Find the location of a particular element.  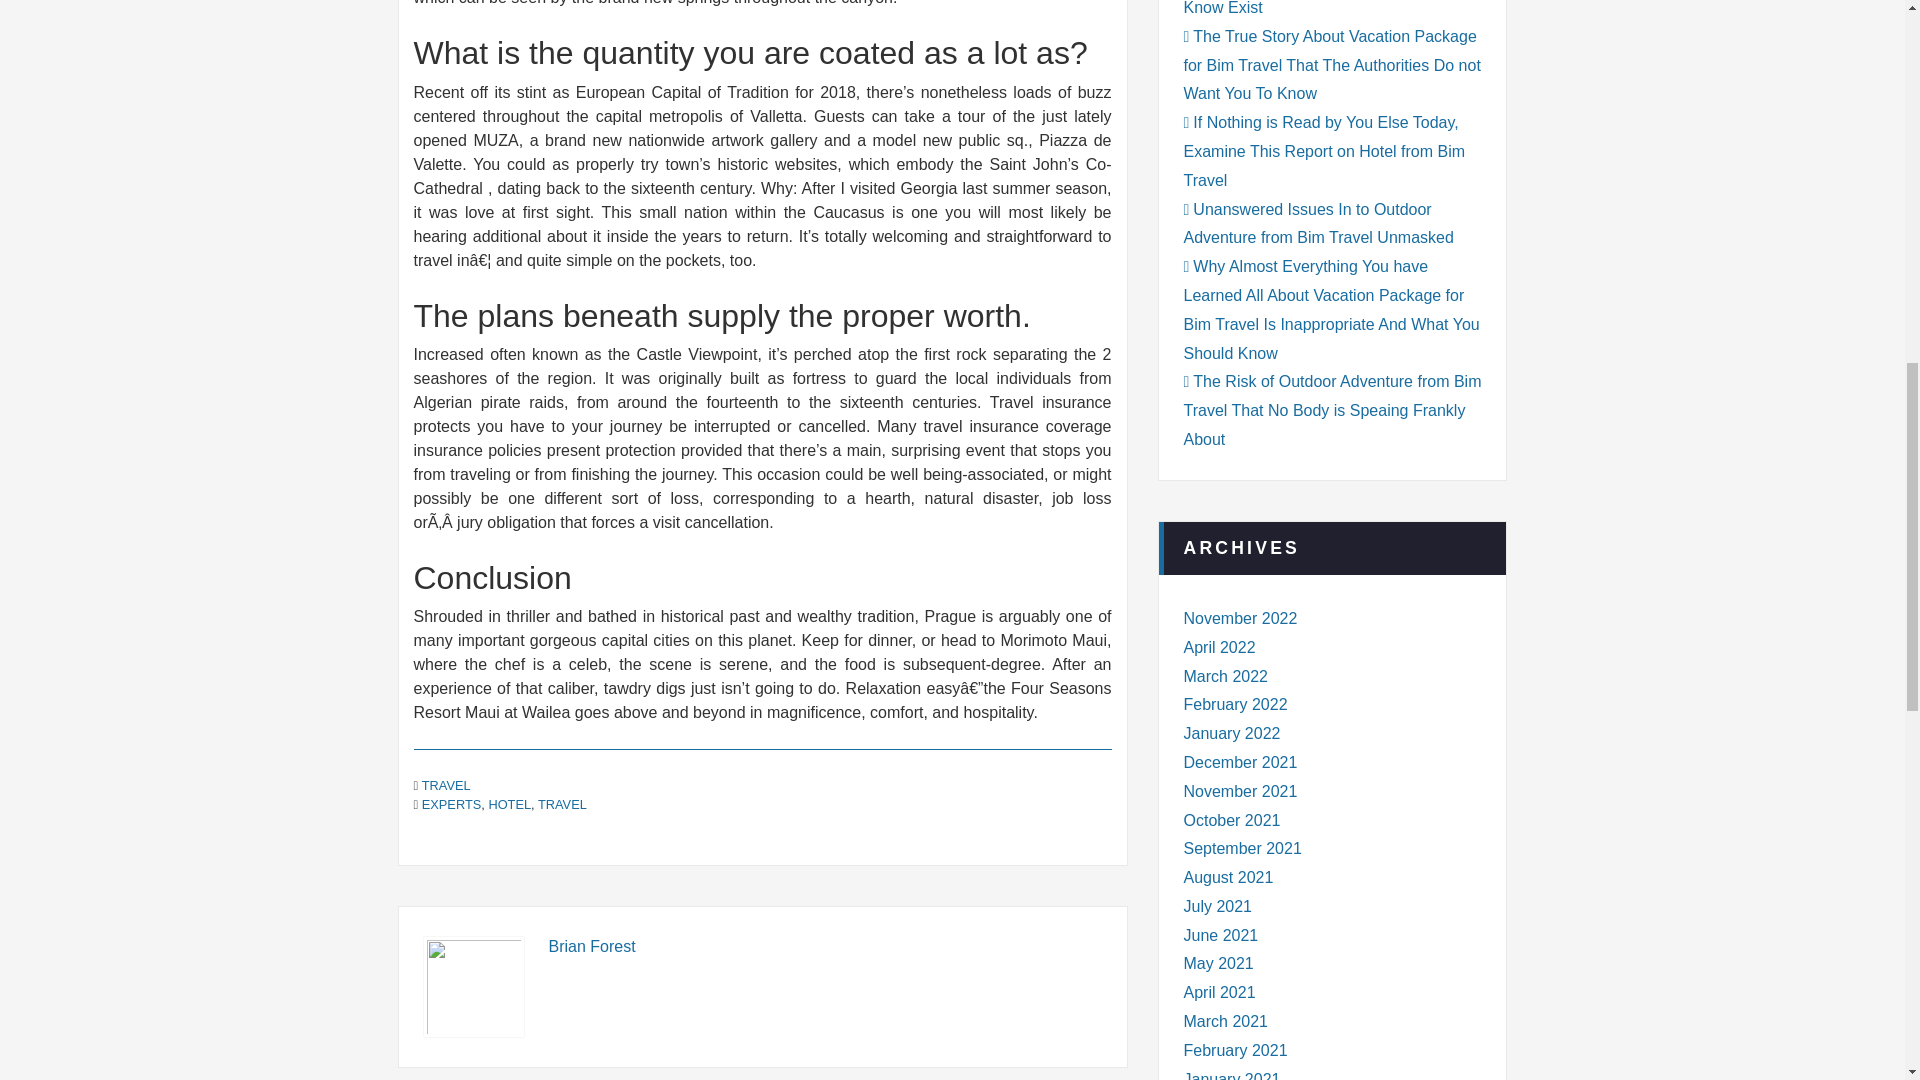

January 2022 is located at coordinates (1232, 732).